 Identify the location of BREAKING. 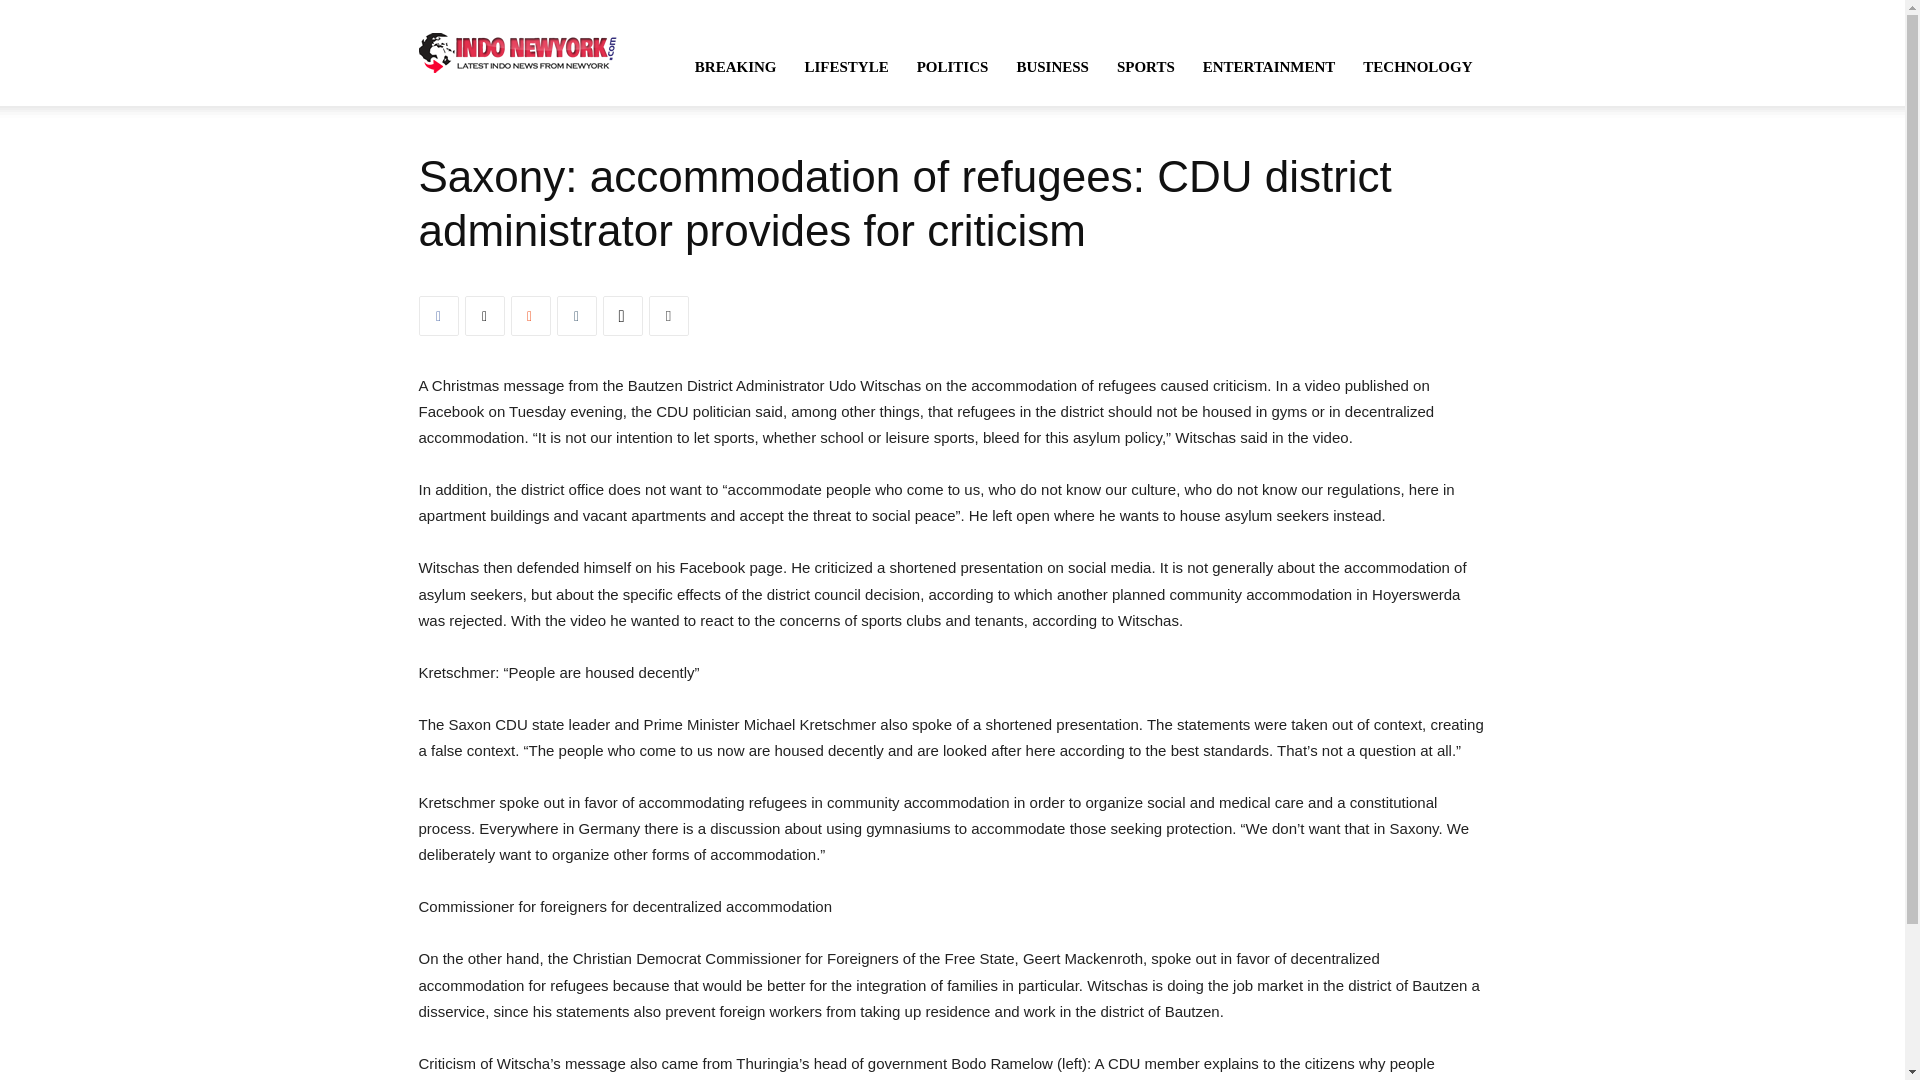
(736, 66).